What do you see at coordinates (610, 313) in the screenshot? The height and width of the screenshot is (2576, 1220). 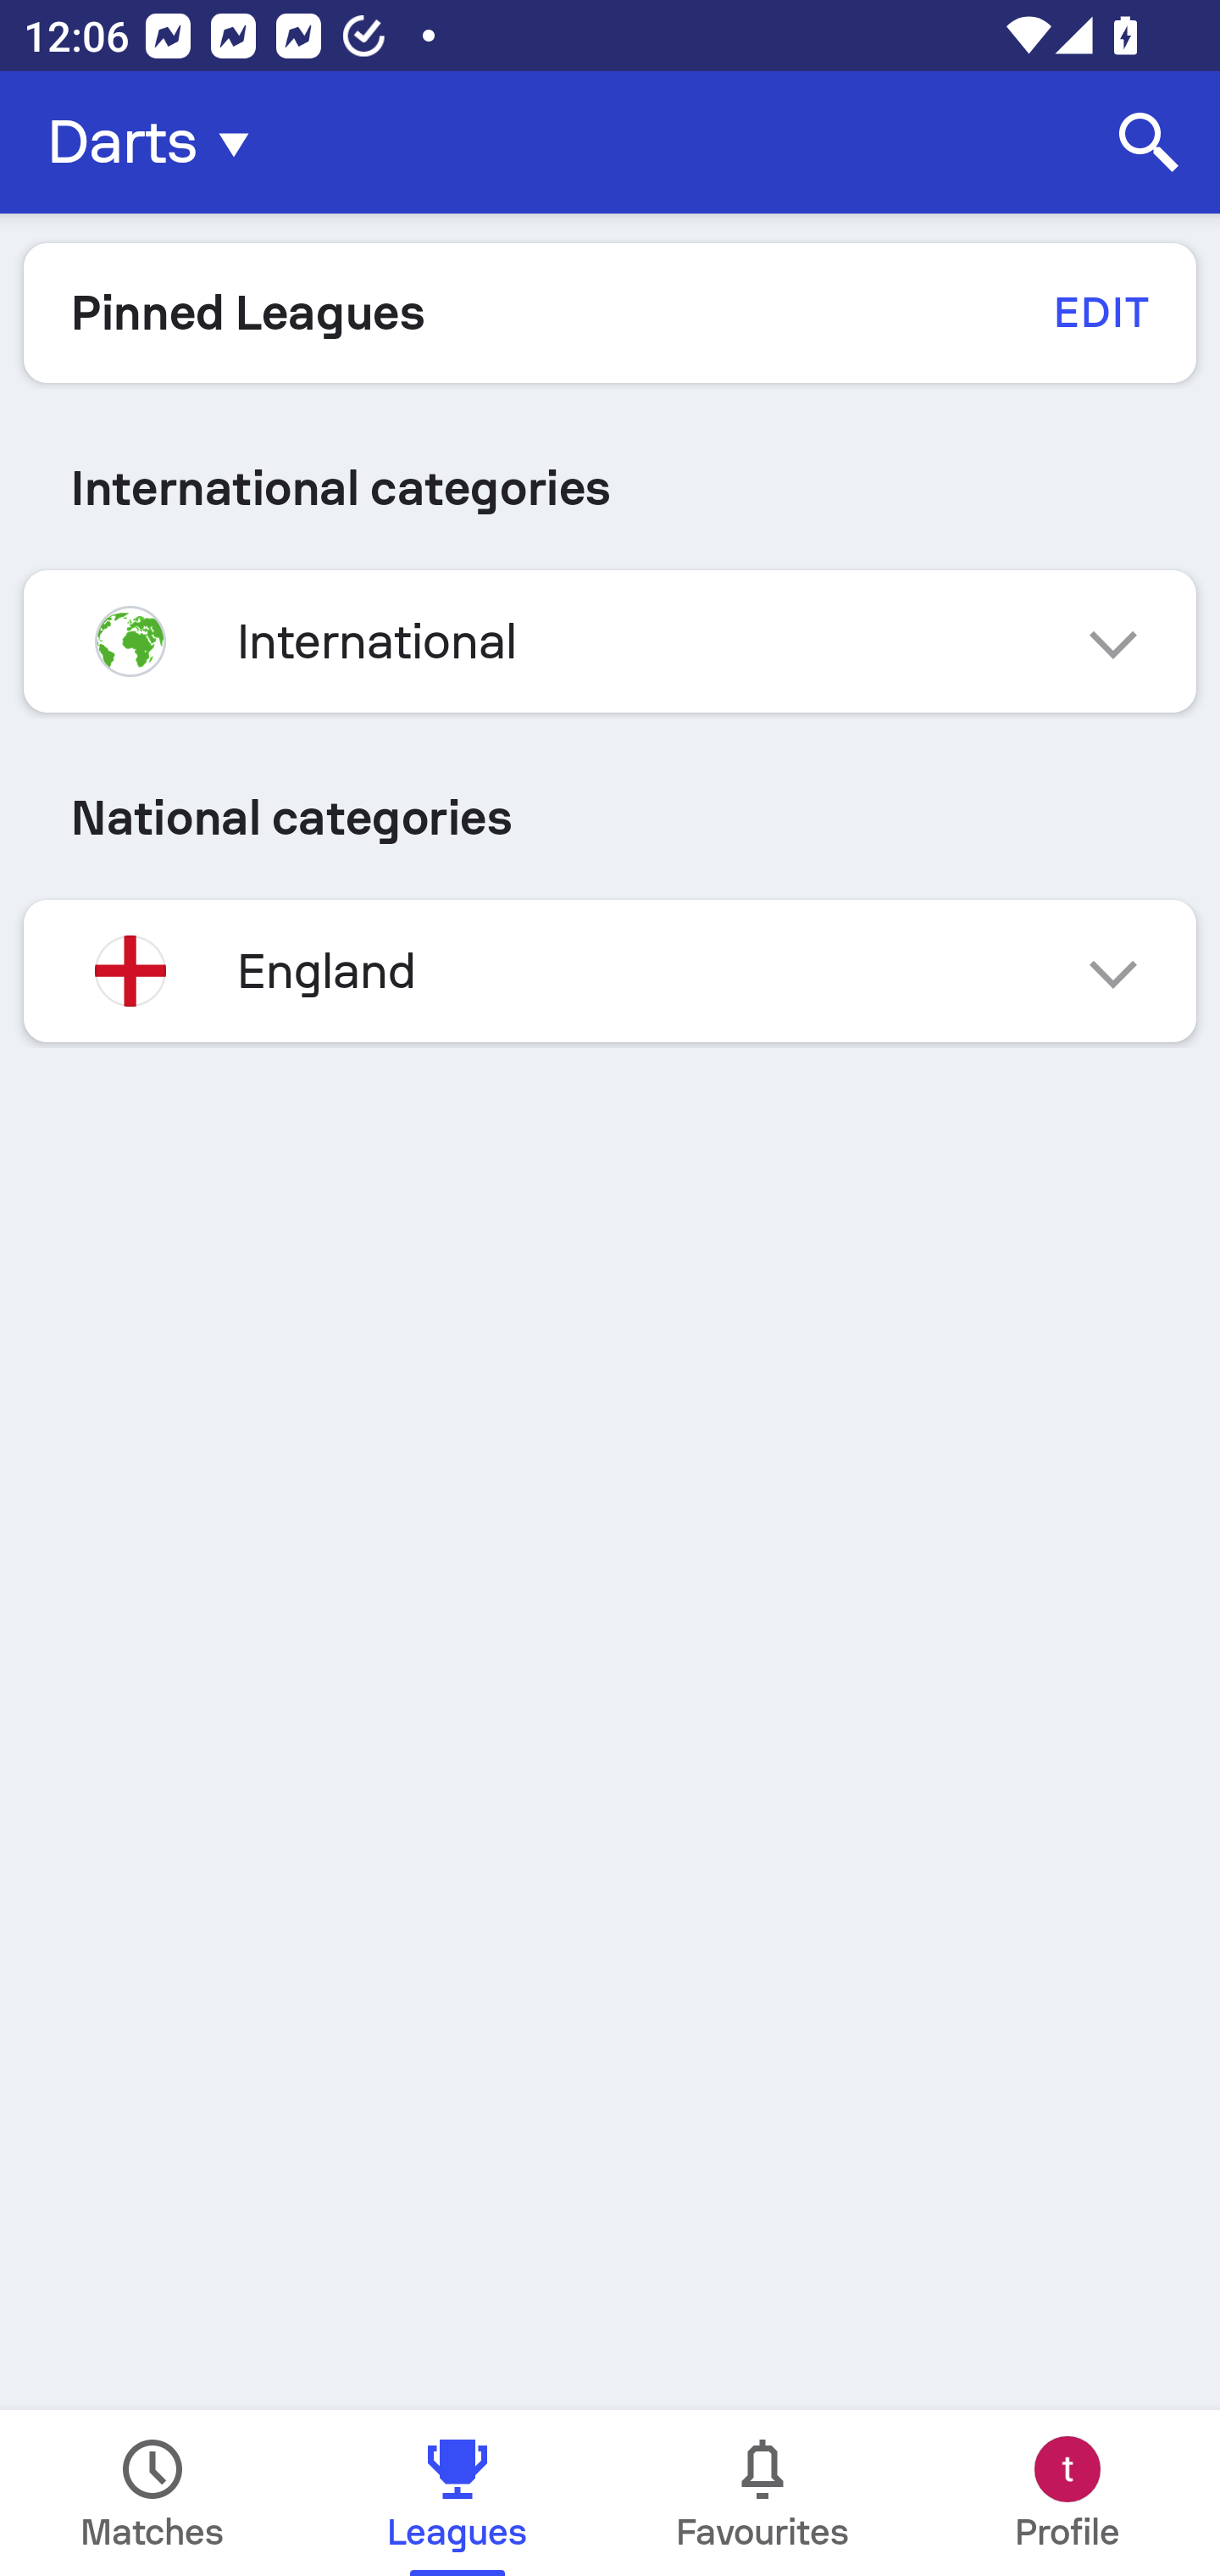 I see `Pinned Leagues EDIT` at bounding box center [610, 313].